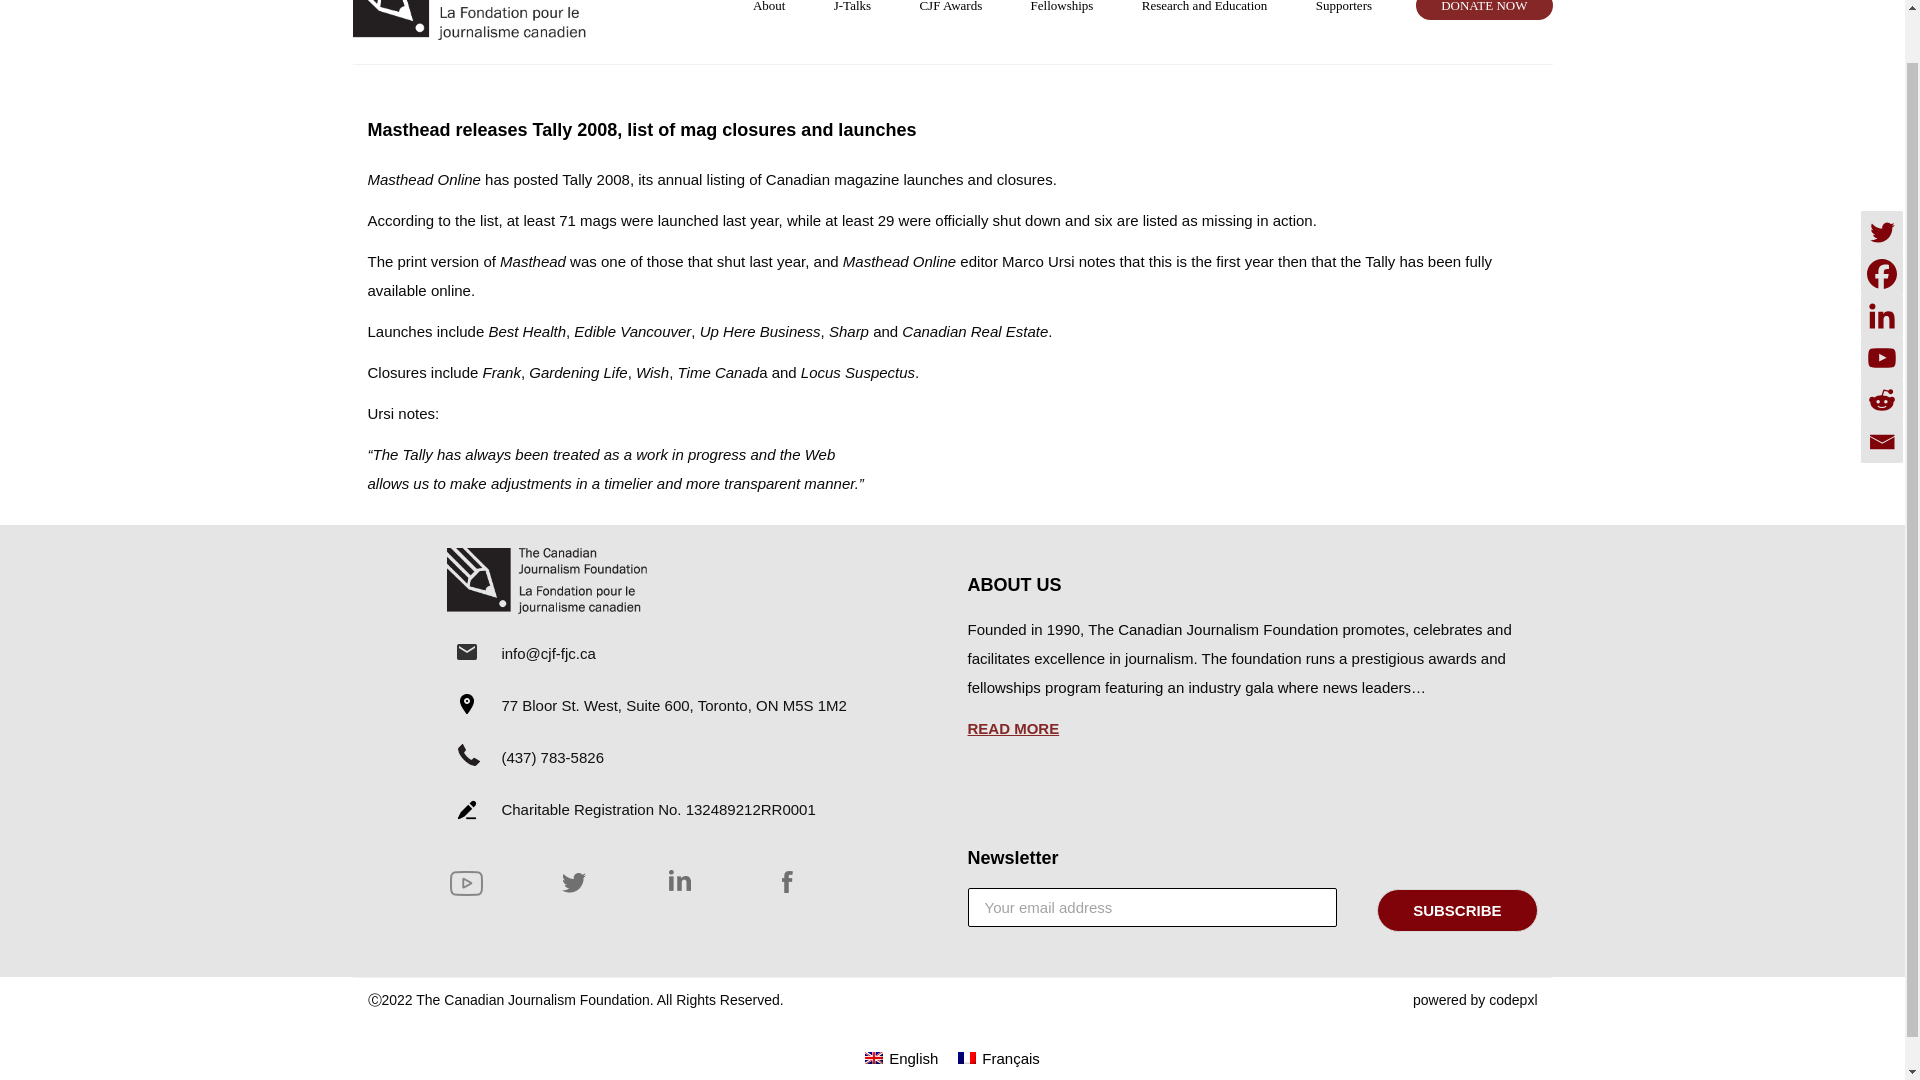  What do you see at coordinates (1881, 388) in the screenshot?
I see `Email` at bounding box center [1881, 388].